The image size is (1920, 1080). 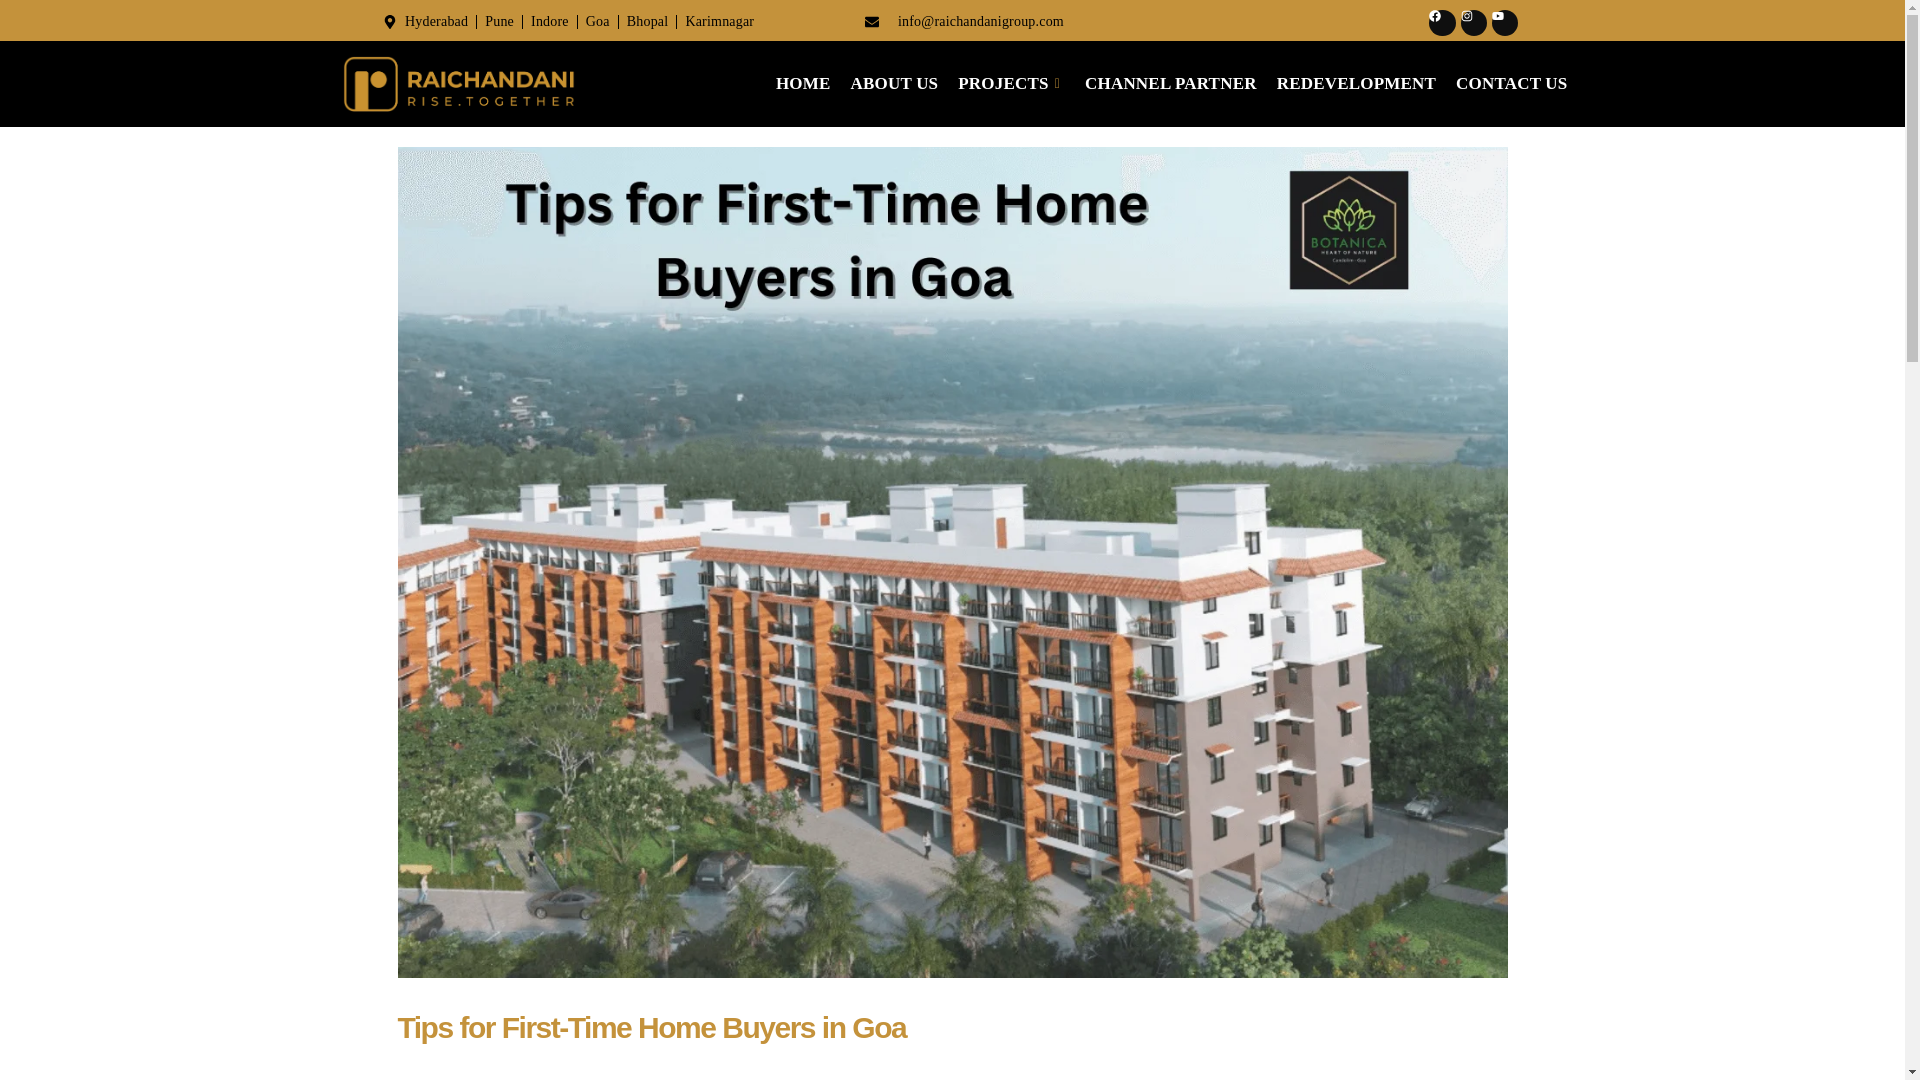 I want to click on CONTACT US, so click(x=1510, y=84).